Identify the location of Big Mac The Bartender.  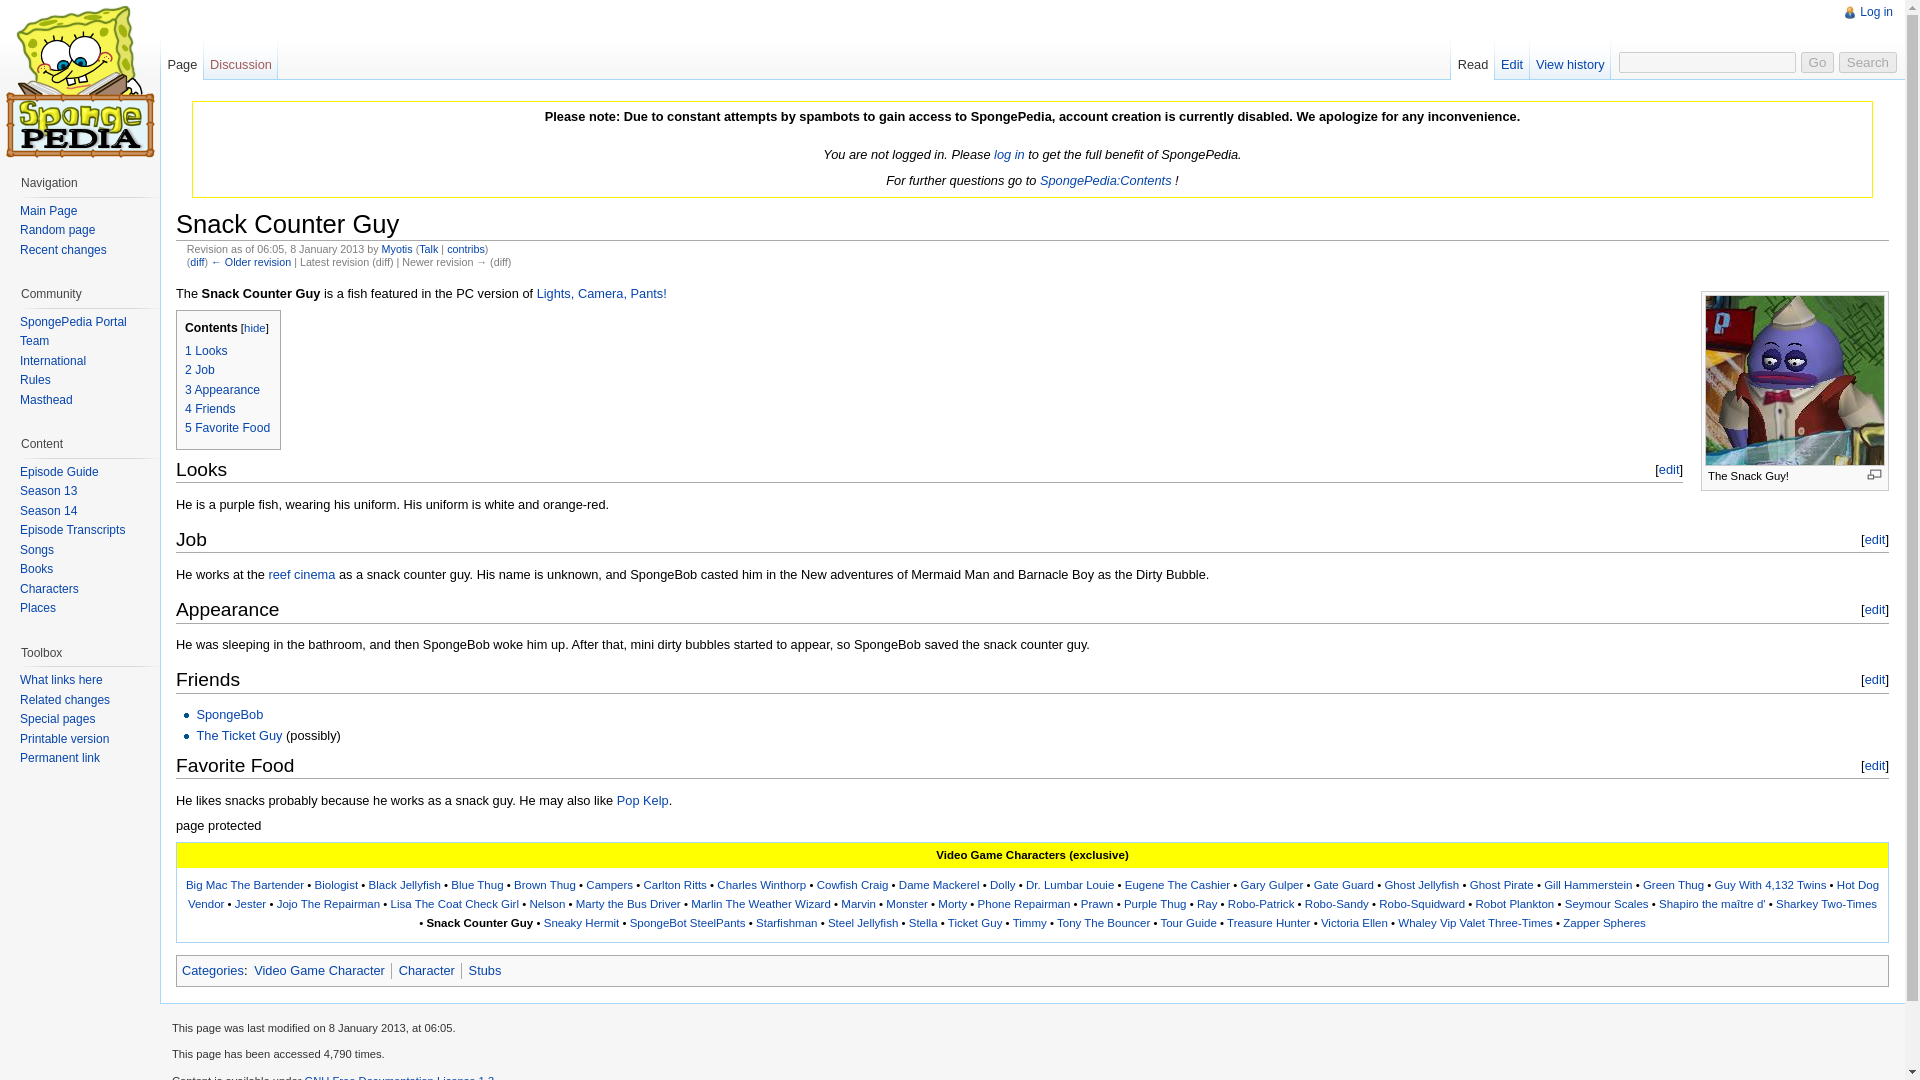
(244, 885).